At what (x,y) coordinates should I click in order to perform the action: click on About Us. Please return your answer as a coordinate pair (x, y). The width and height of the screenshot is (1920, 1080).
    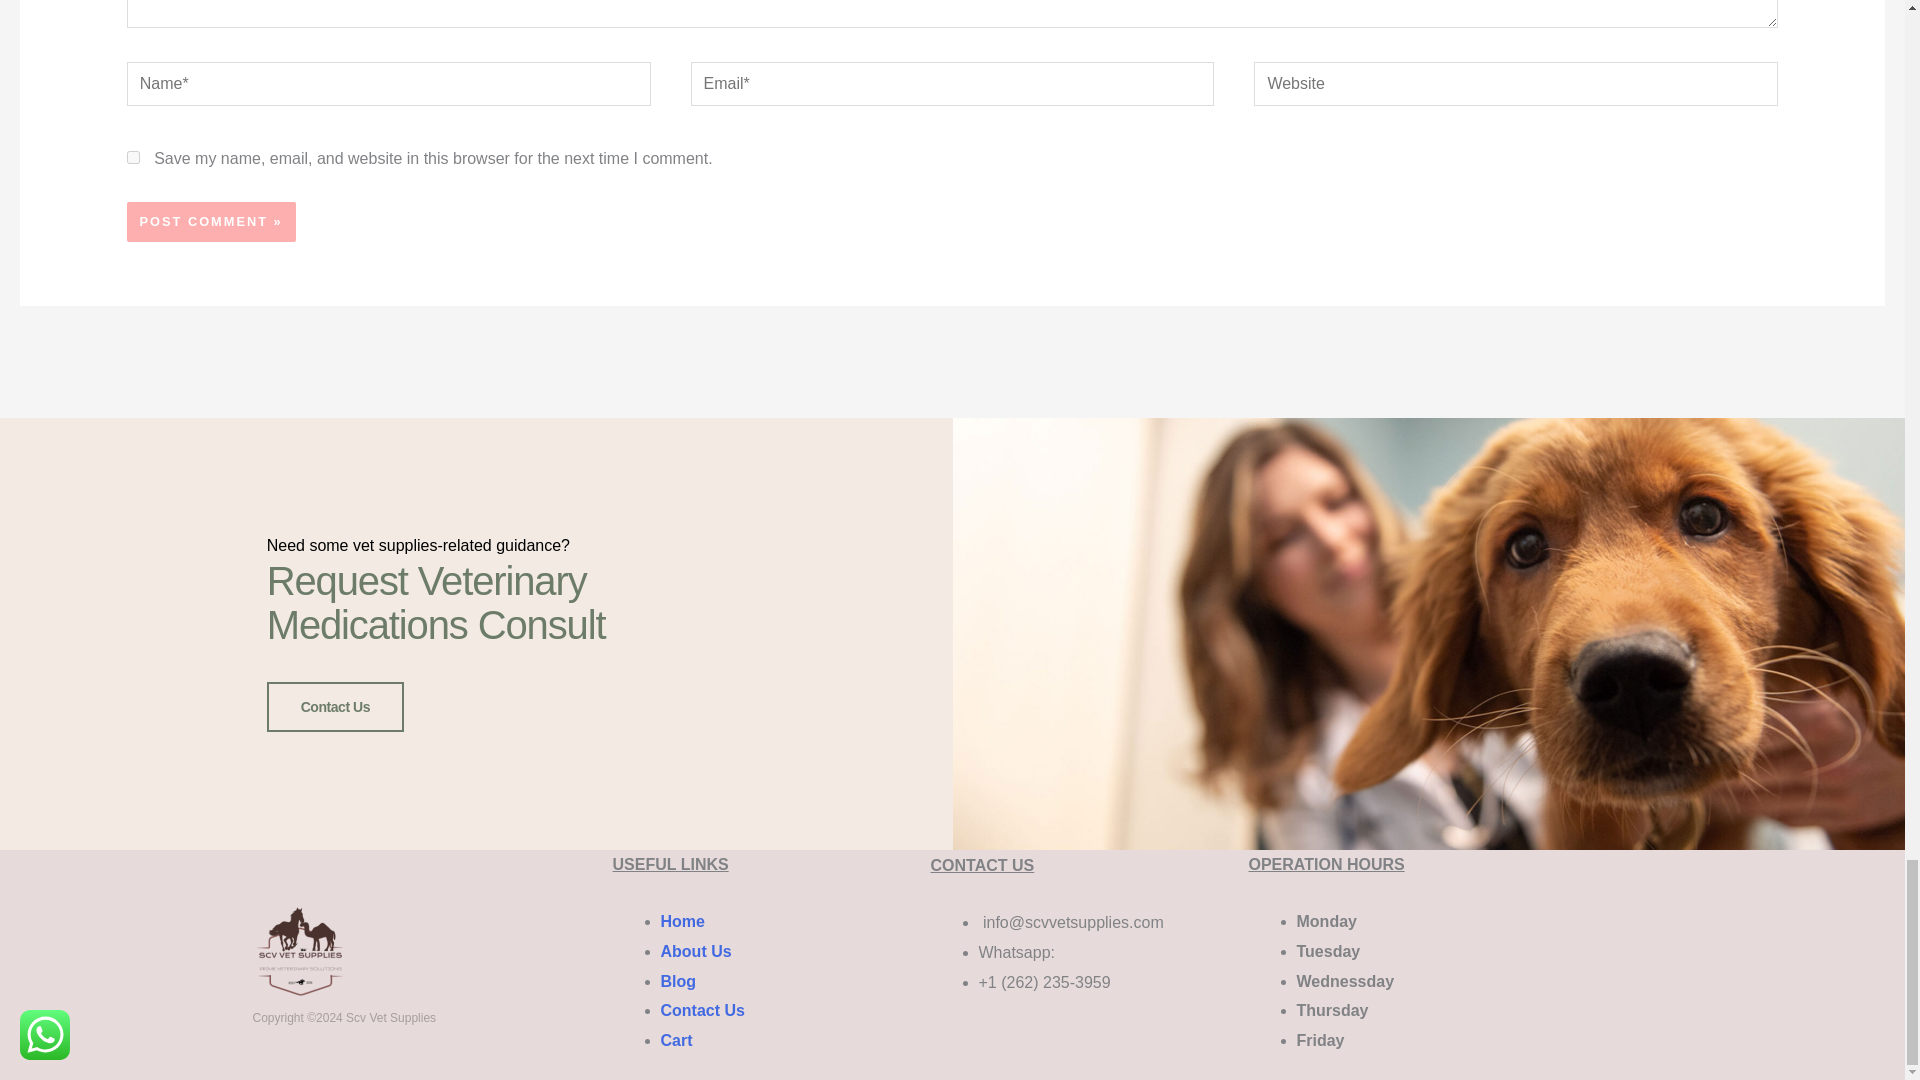
    Looking at the image, I should click on (696, 951).